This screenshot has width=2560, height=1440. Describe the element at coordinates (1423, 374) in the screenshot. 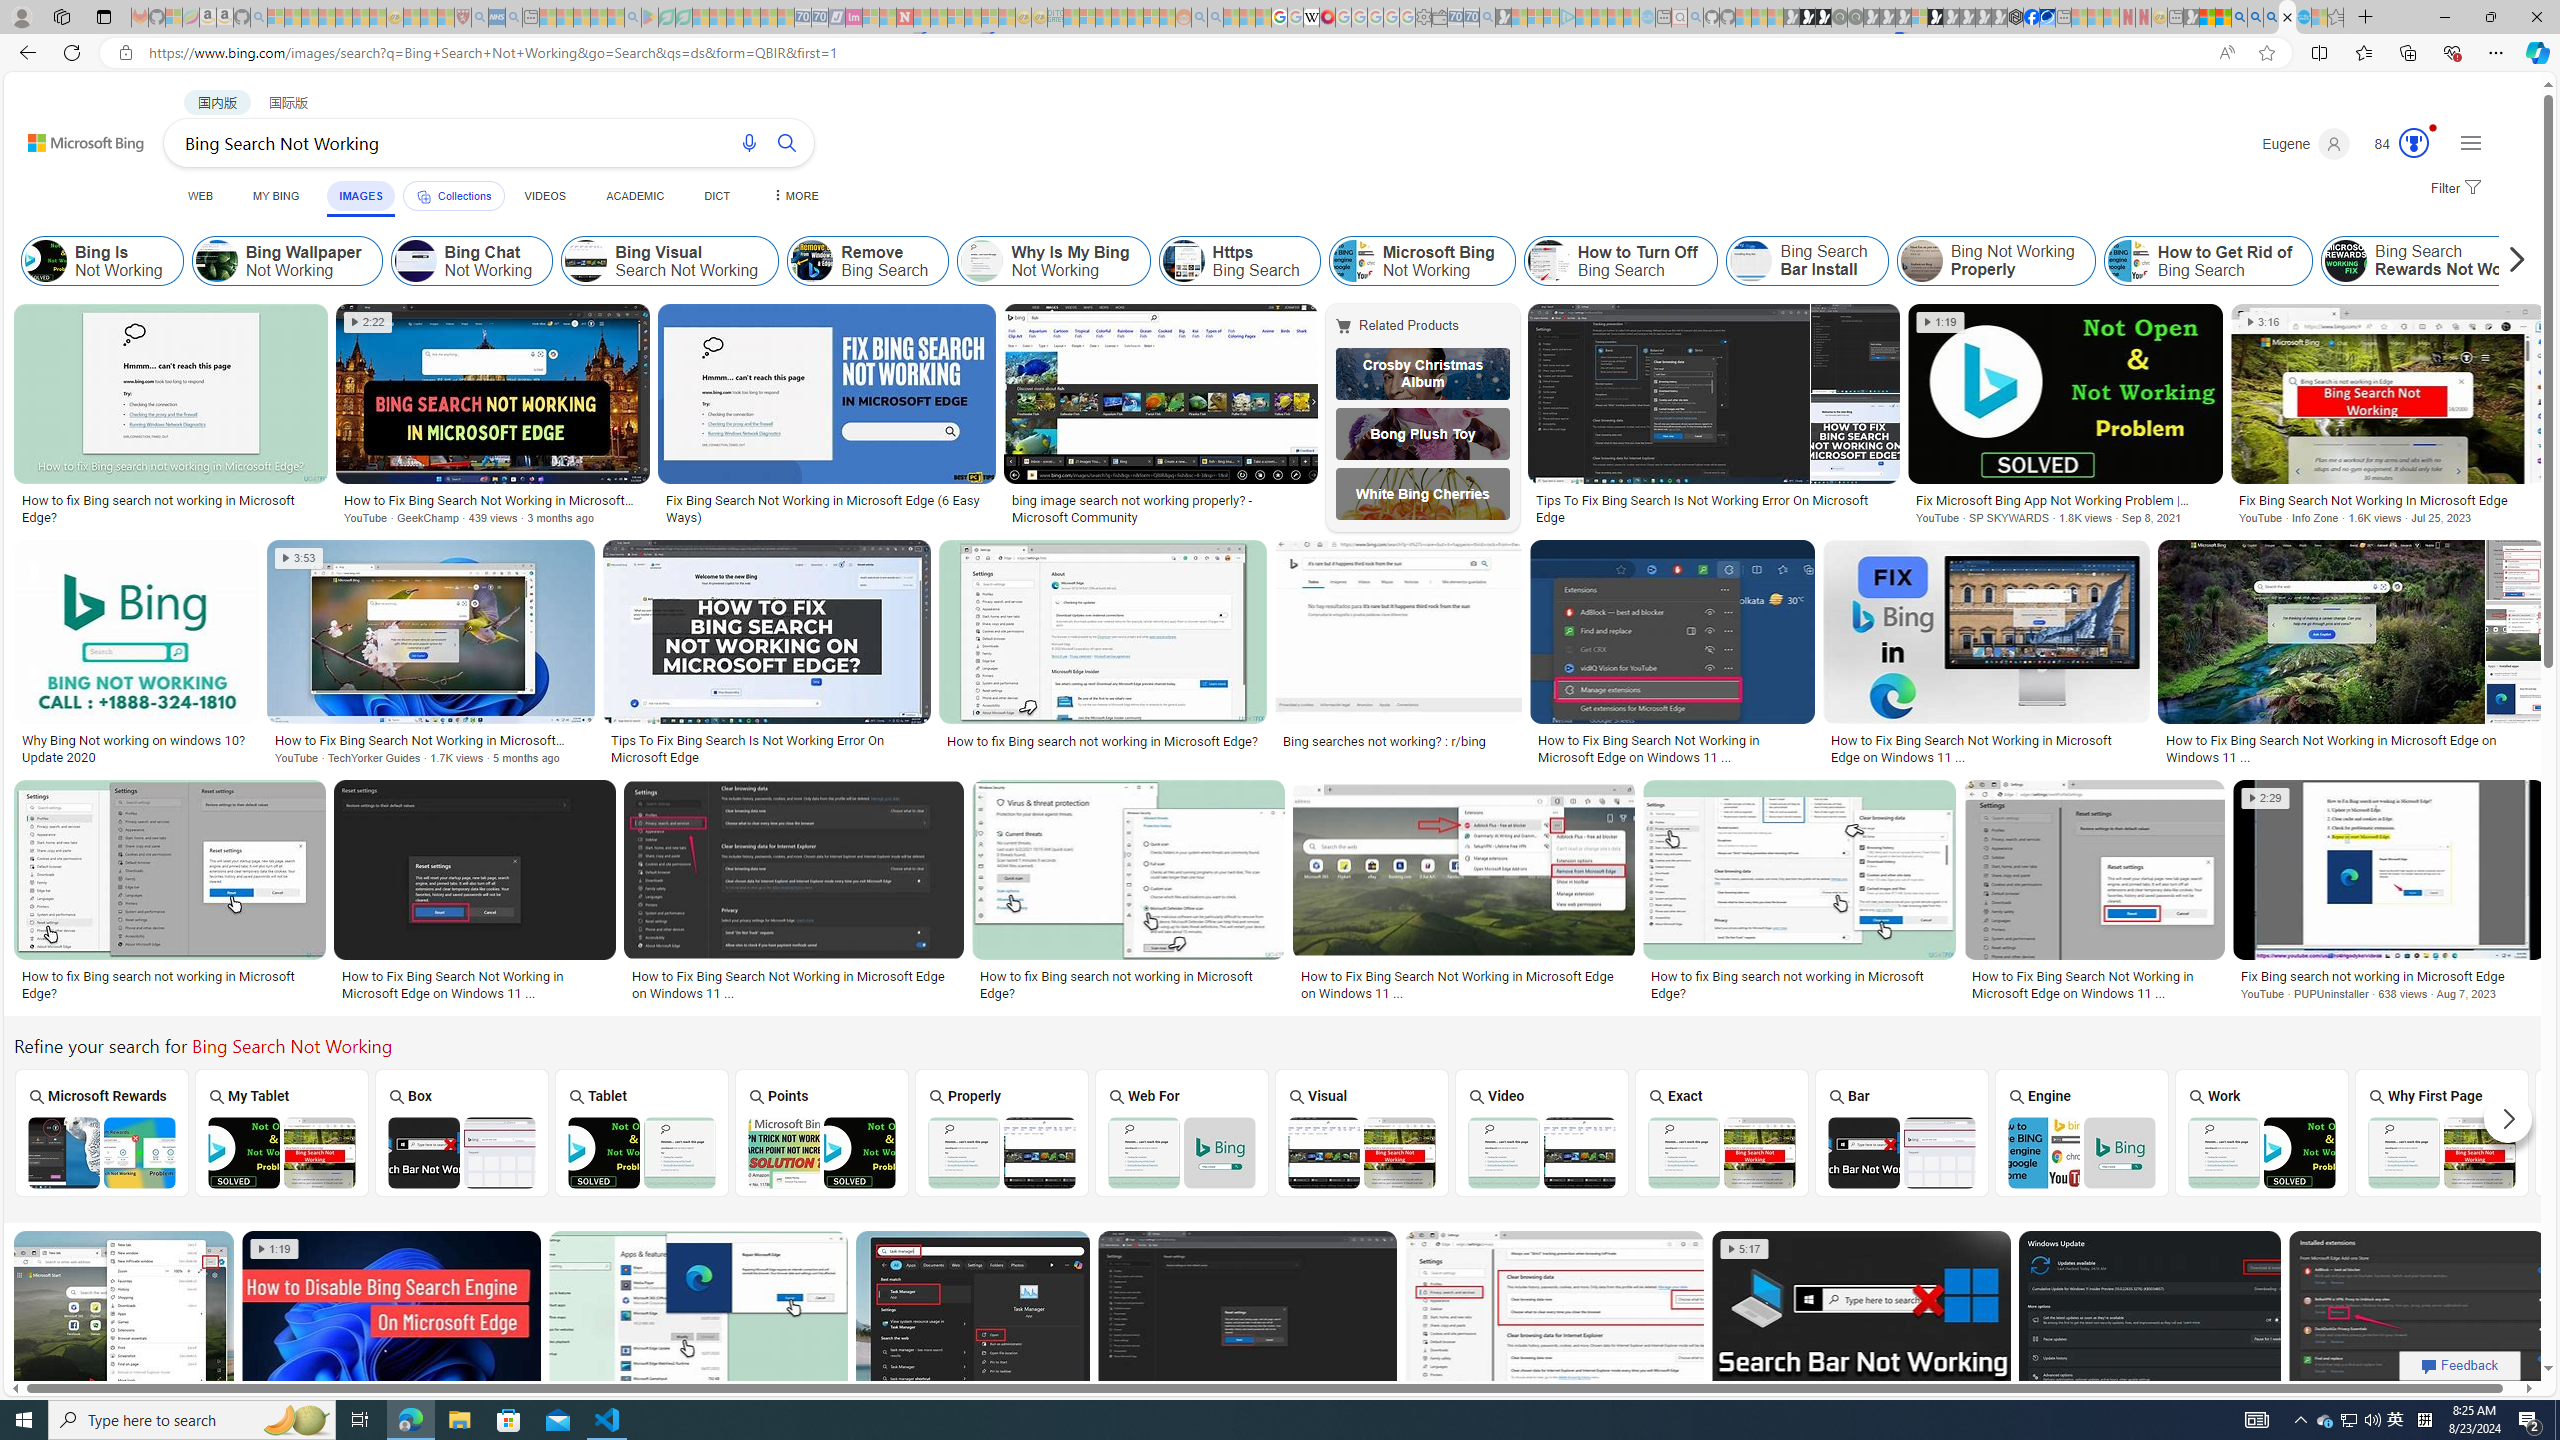

I see `Bing Crosby Christmas Album` at that location.